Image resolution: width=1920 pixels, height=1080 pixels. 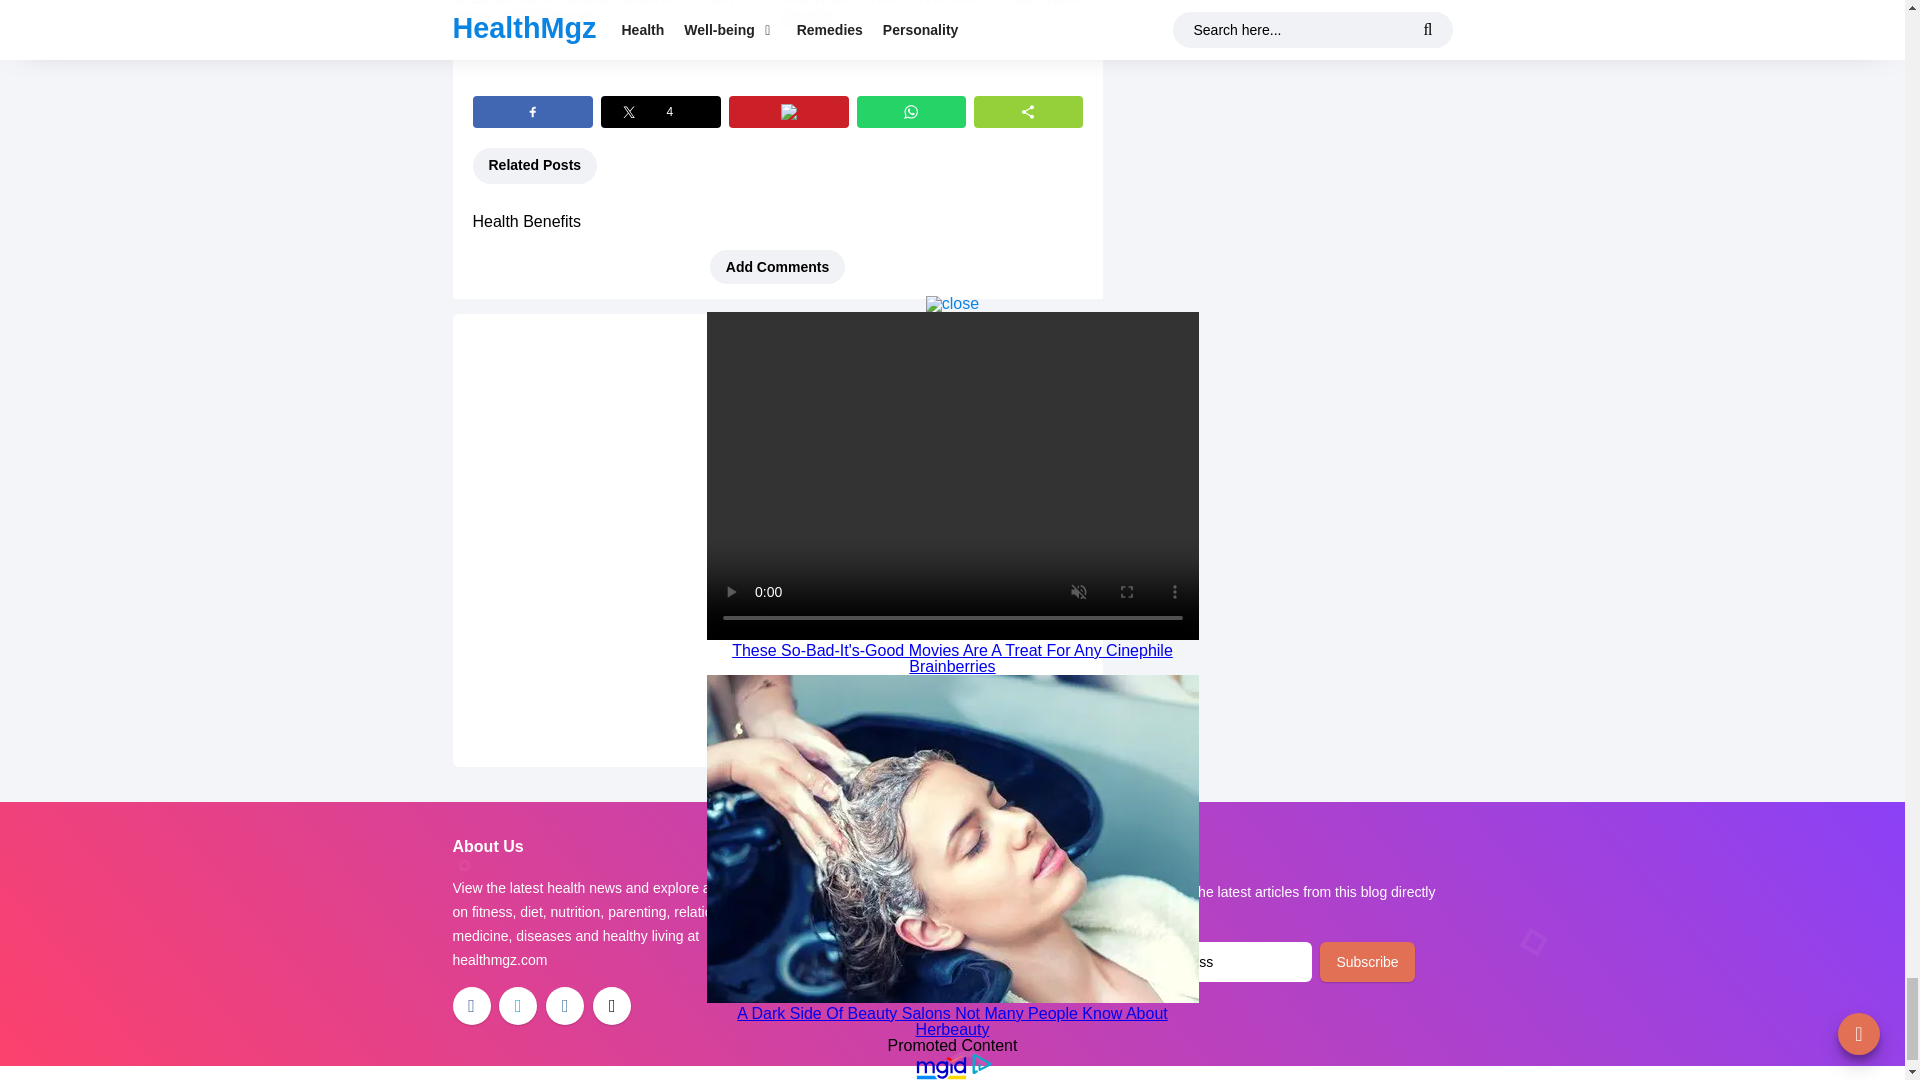 I want to click on Subscribe, so click(x=1366, y=961).